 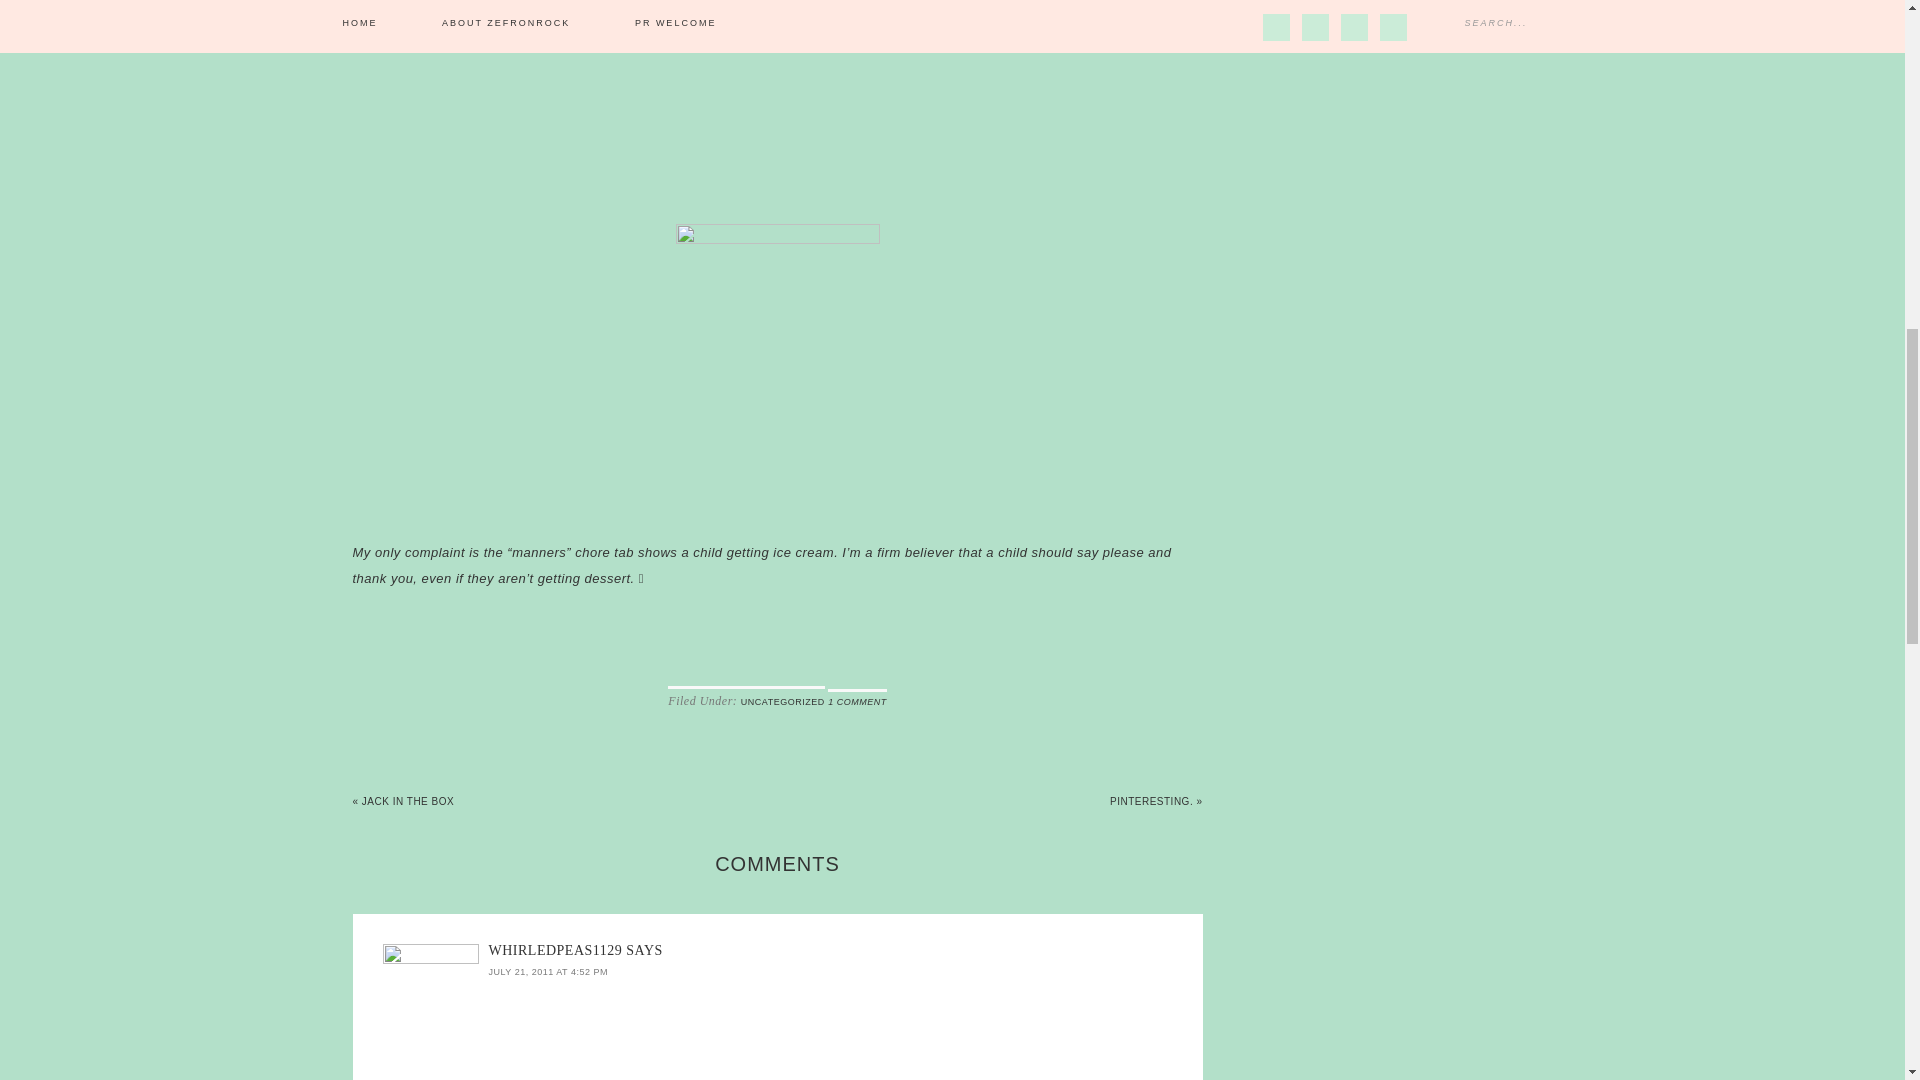 What do you see at coordinates (554, 950) in the screenshot?
I see `WHIRLEDPEAS1129` at bounding box center [554, 950].